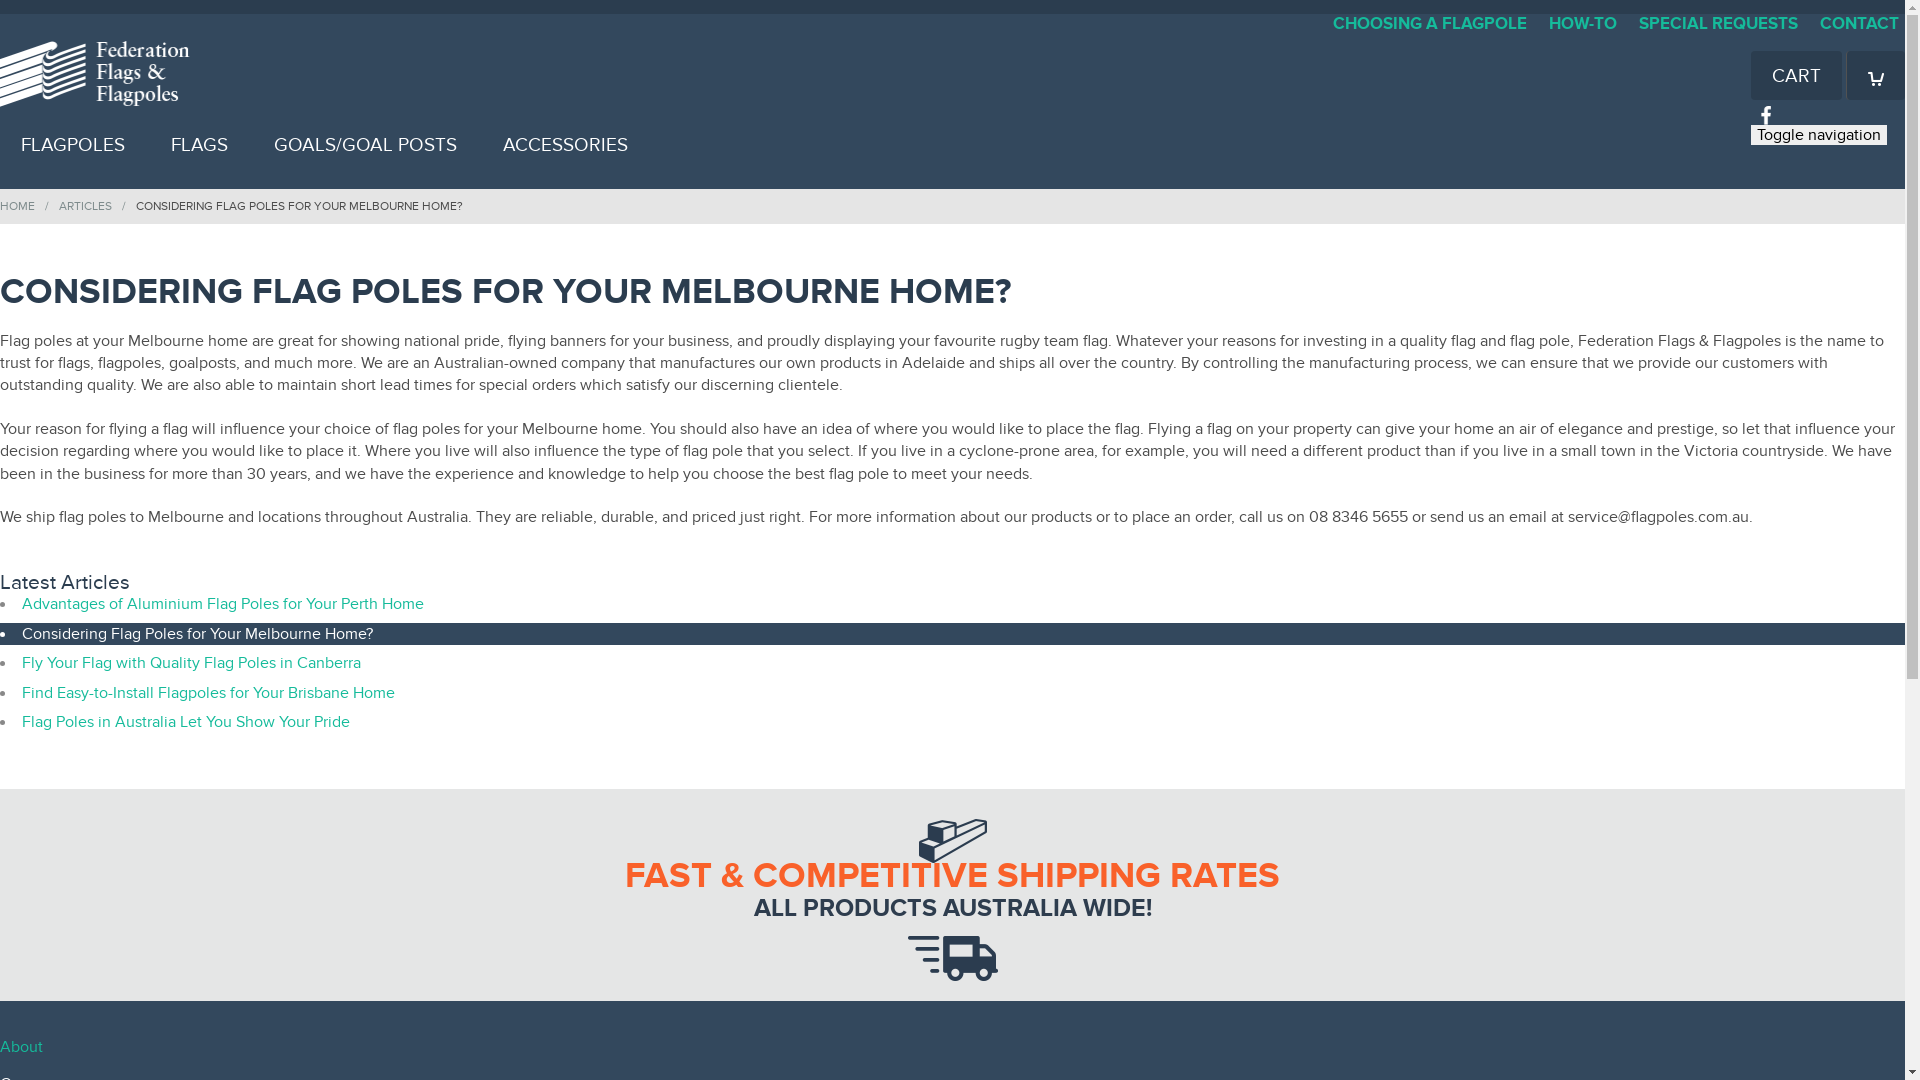  I want to click on Find Easy-to-Install Flagpoles for Your Brisbane Home, so click(208, 693).